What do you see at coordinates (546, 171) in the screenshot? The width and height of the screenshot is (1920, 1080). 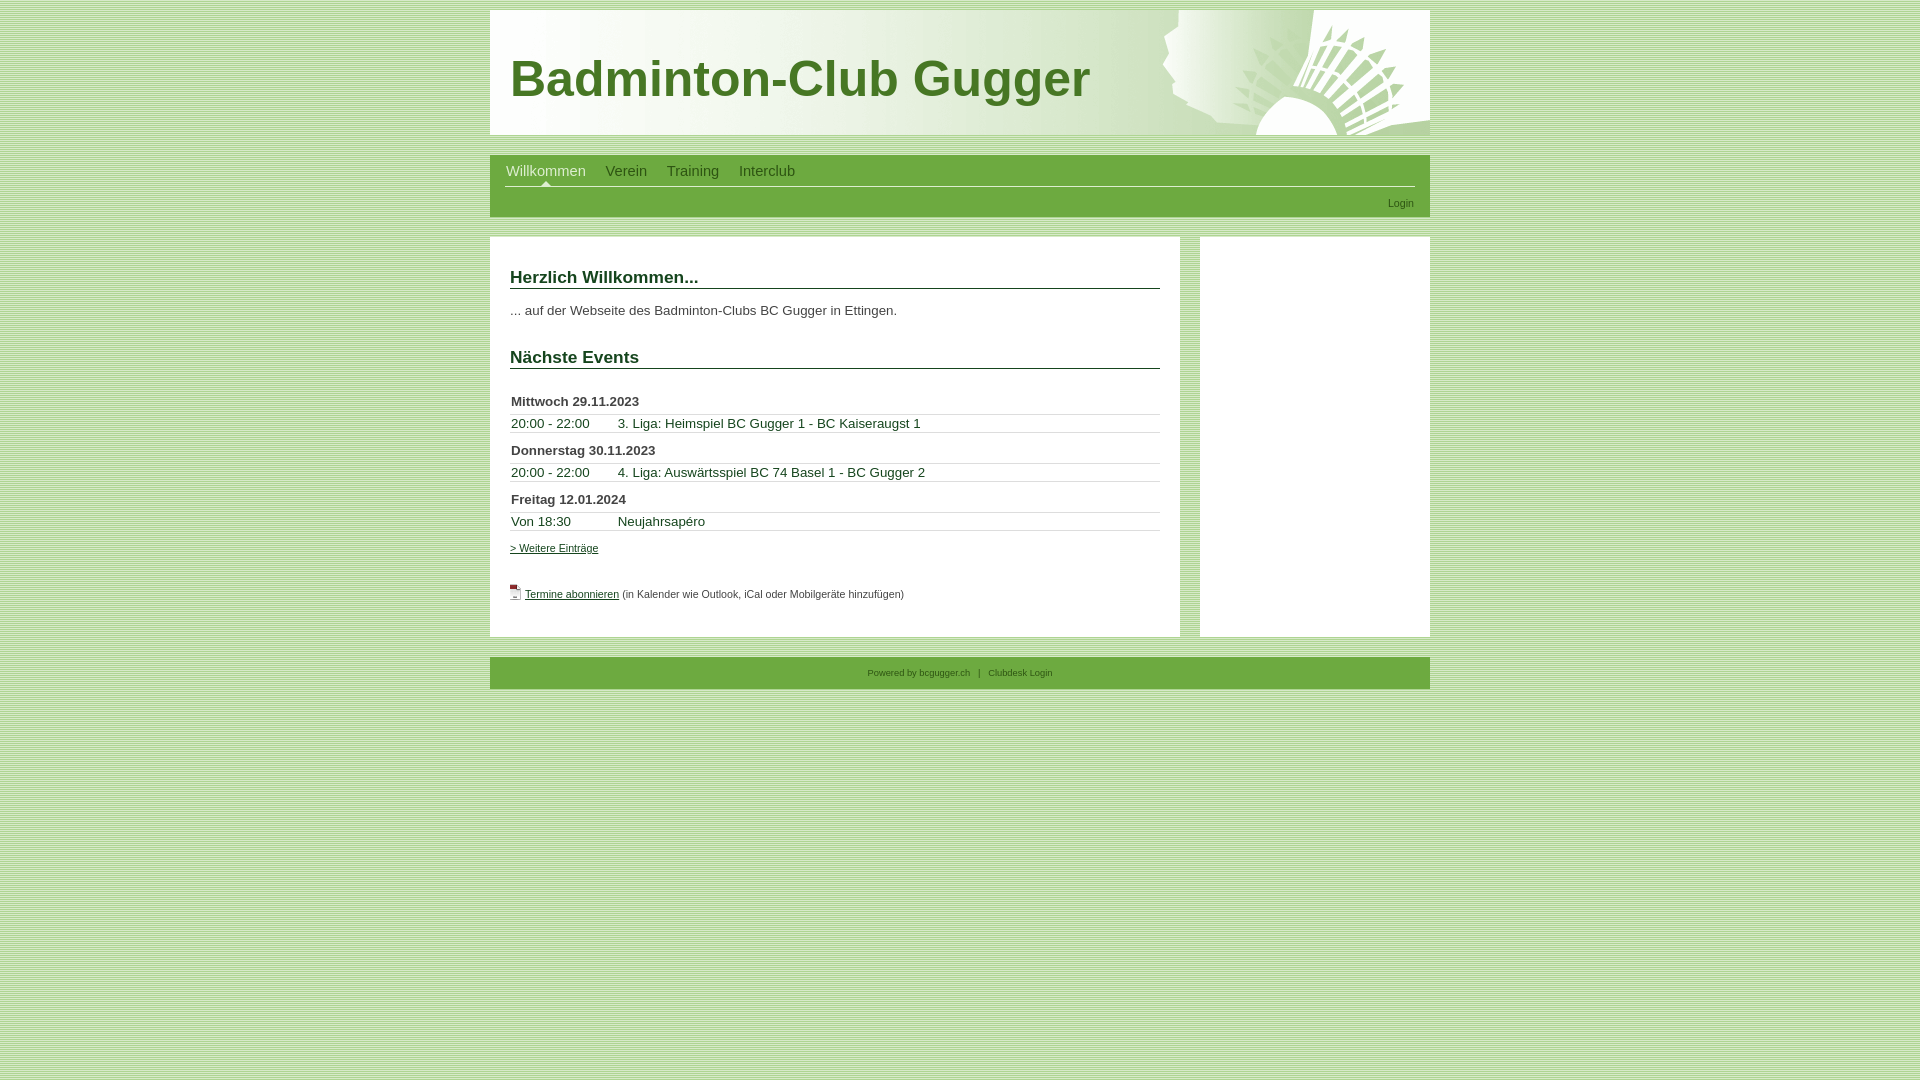 I see `Willkommen` at bounding box center [546, 171].